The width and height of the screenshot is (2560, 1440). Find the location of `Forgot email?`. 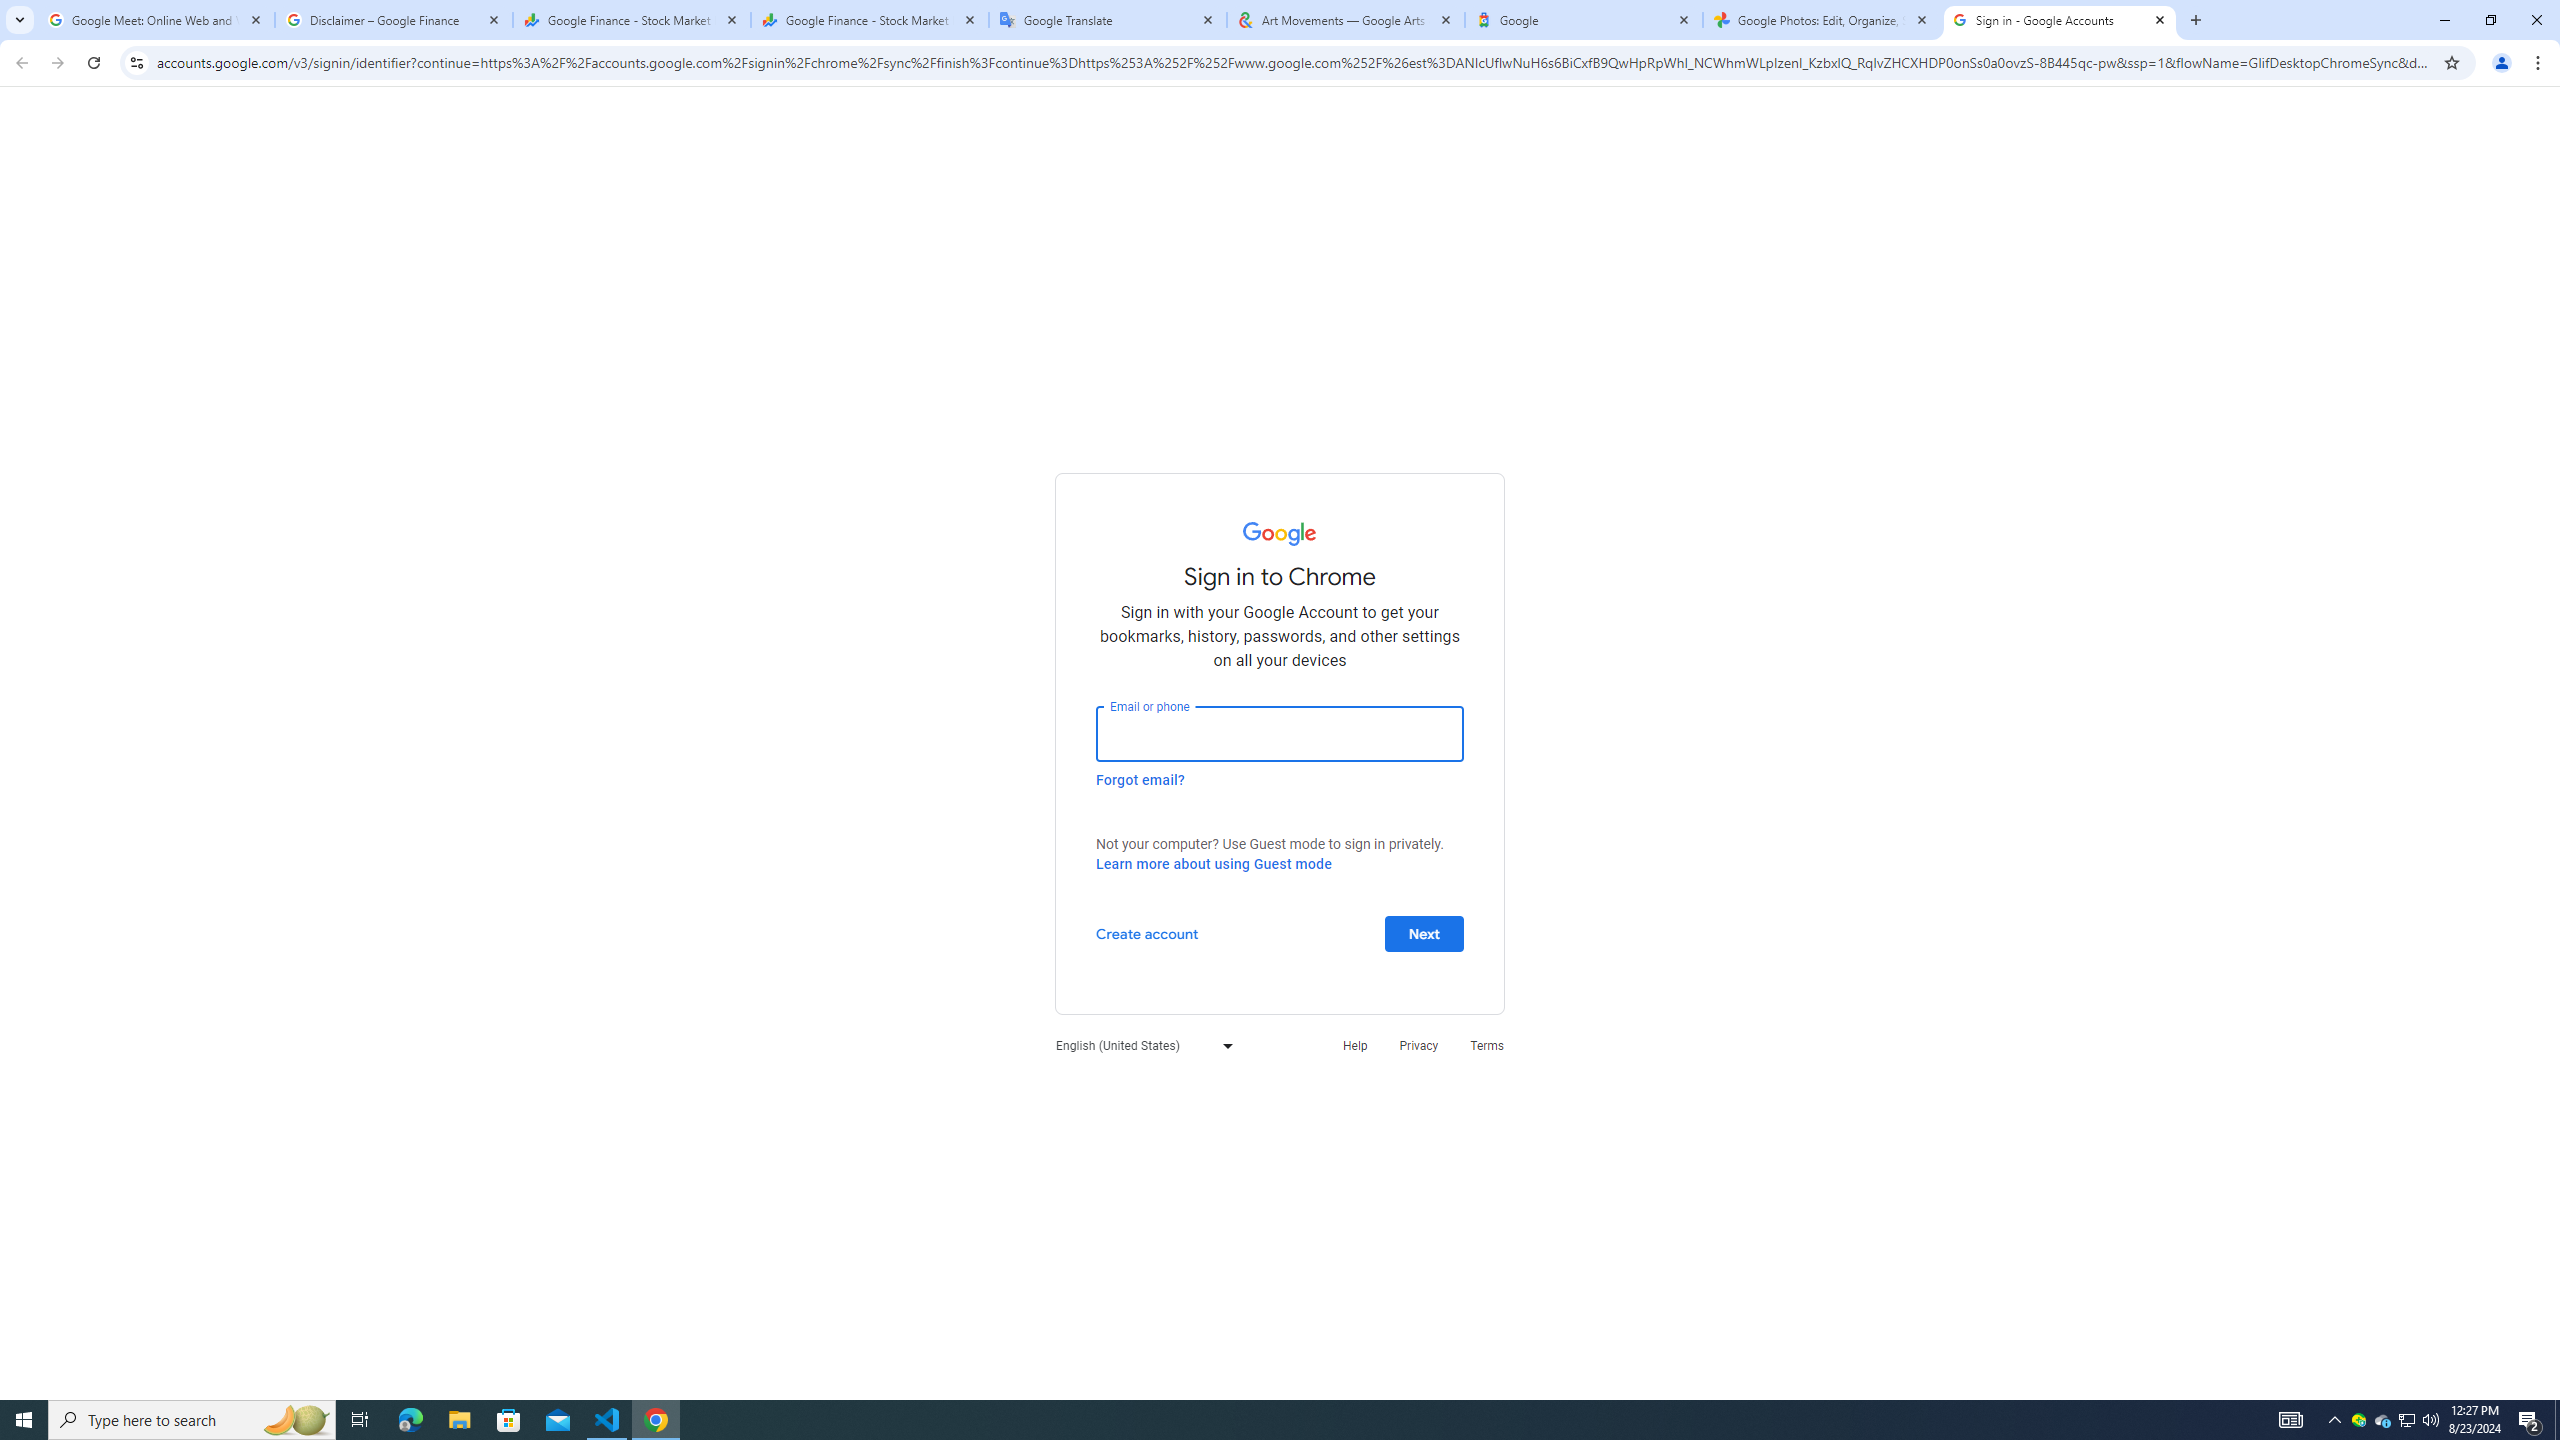

Forgot email? is located at coordinates (1140, 779).